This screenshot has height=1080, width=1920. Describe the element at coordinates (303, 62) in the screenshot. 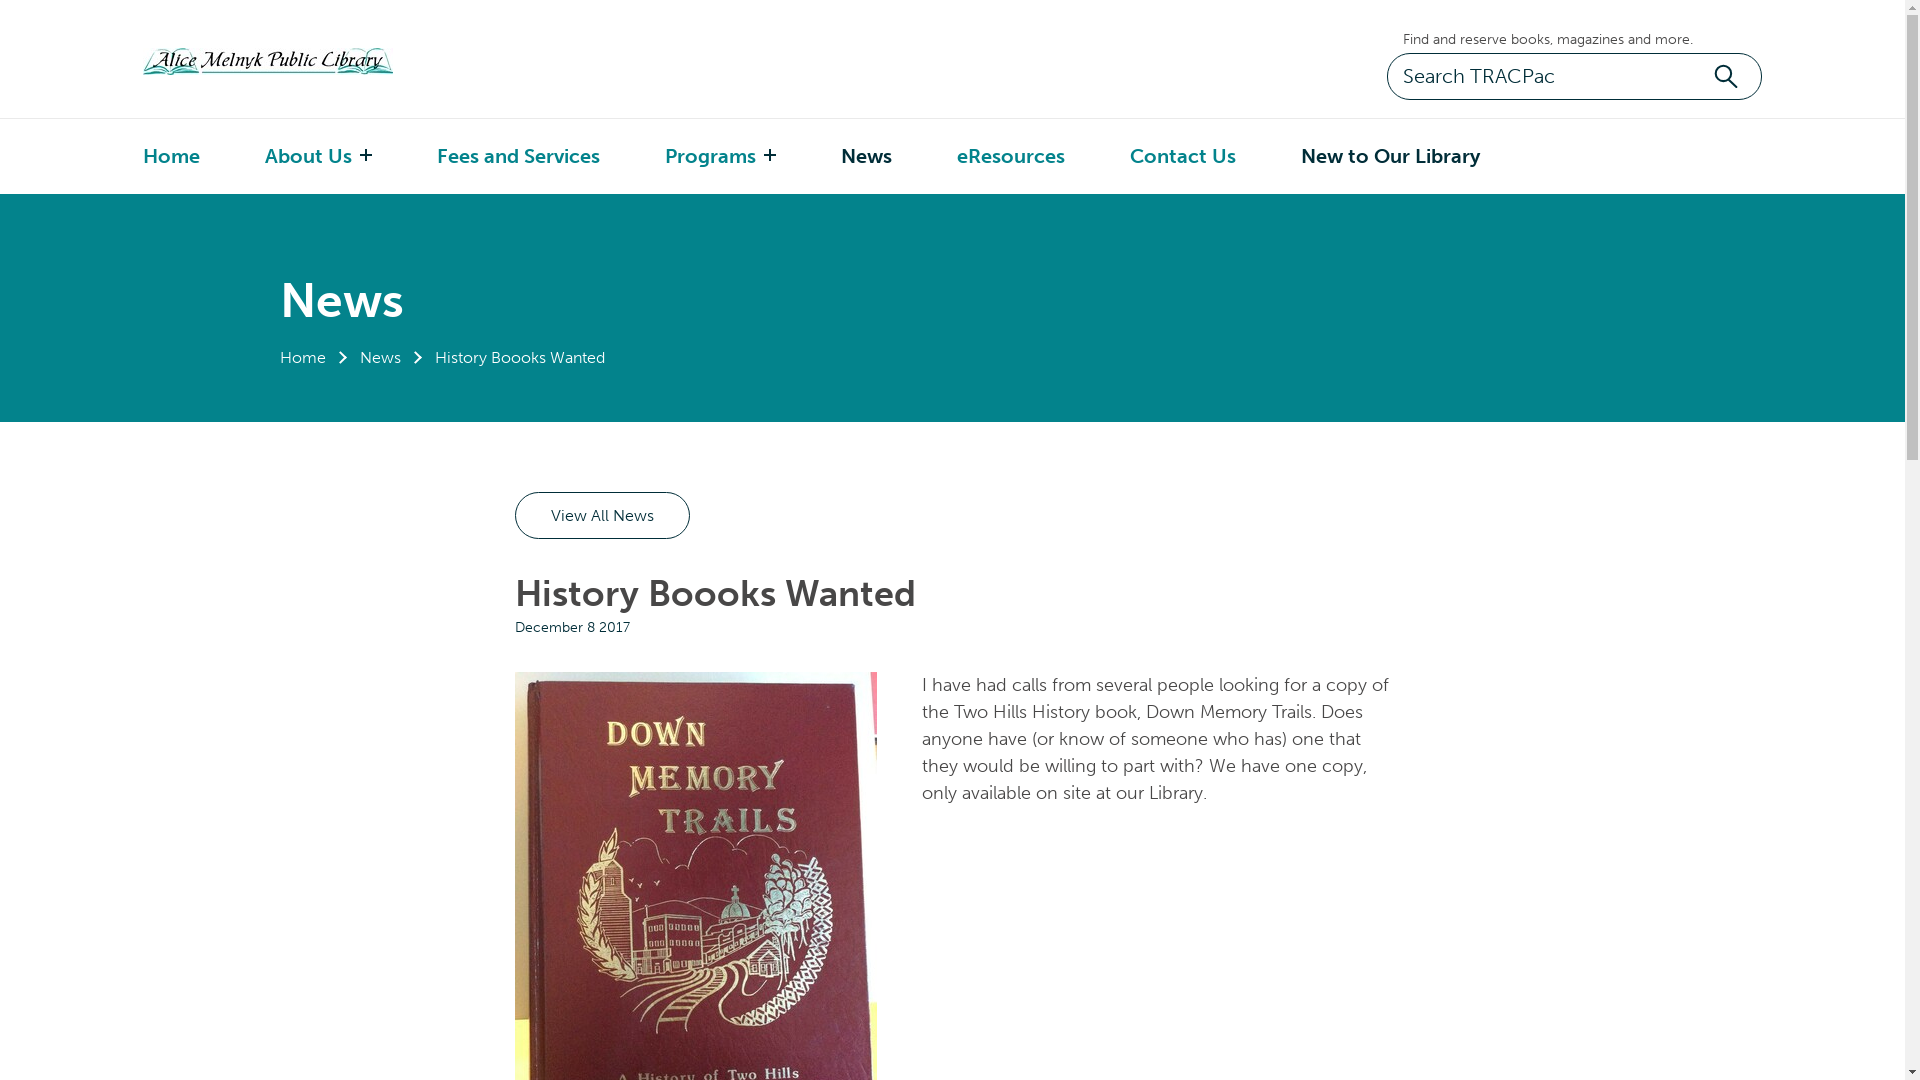

I see `Alice Melnyk Public Library` at that location.